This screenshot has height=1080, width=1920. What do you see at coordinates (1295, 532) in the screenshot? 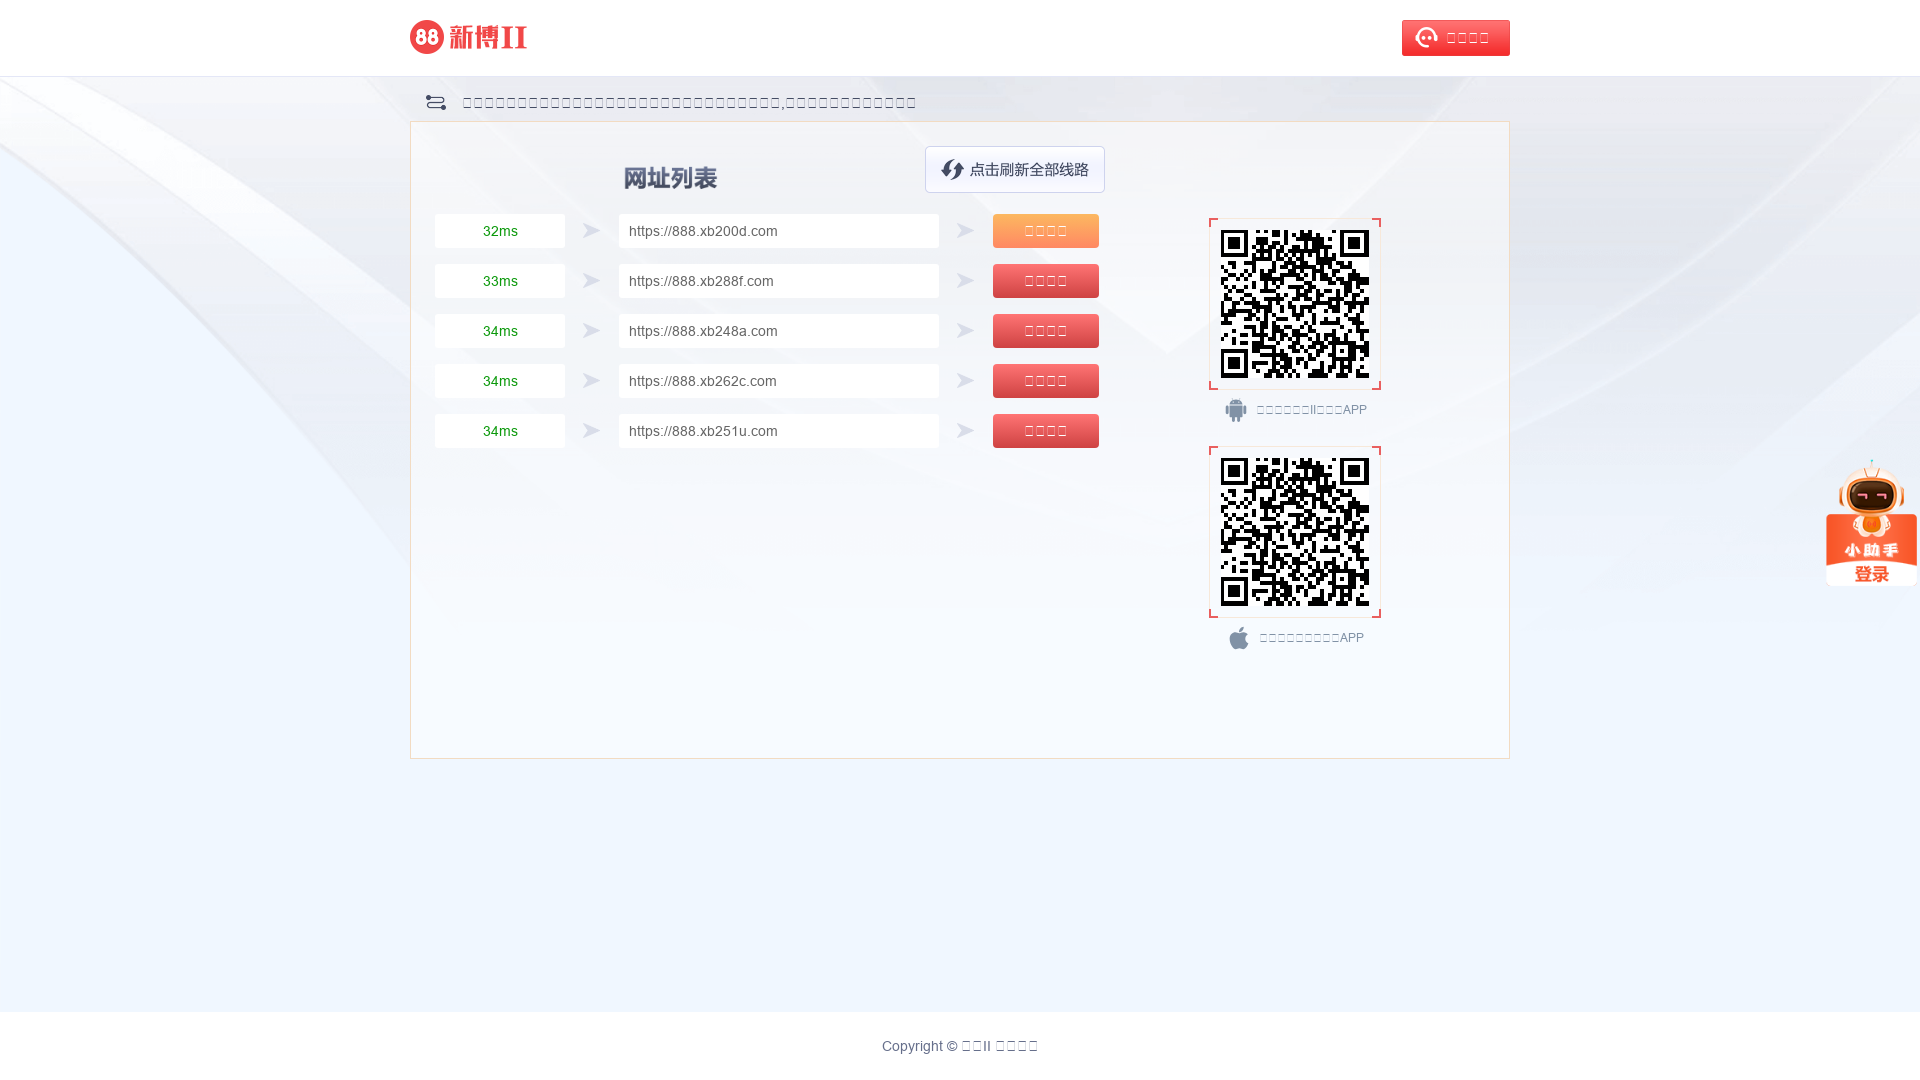
I see `https://www.d3s9v.cc/download/nn9ejT` at bounding box center [1295, 532].